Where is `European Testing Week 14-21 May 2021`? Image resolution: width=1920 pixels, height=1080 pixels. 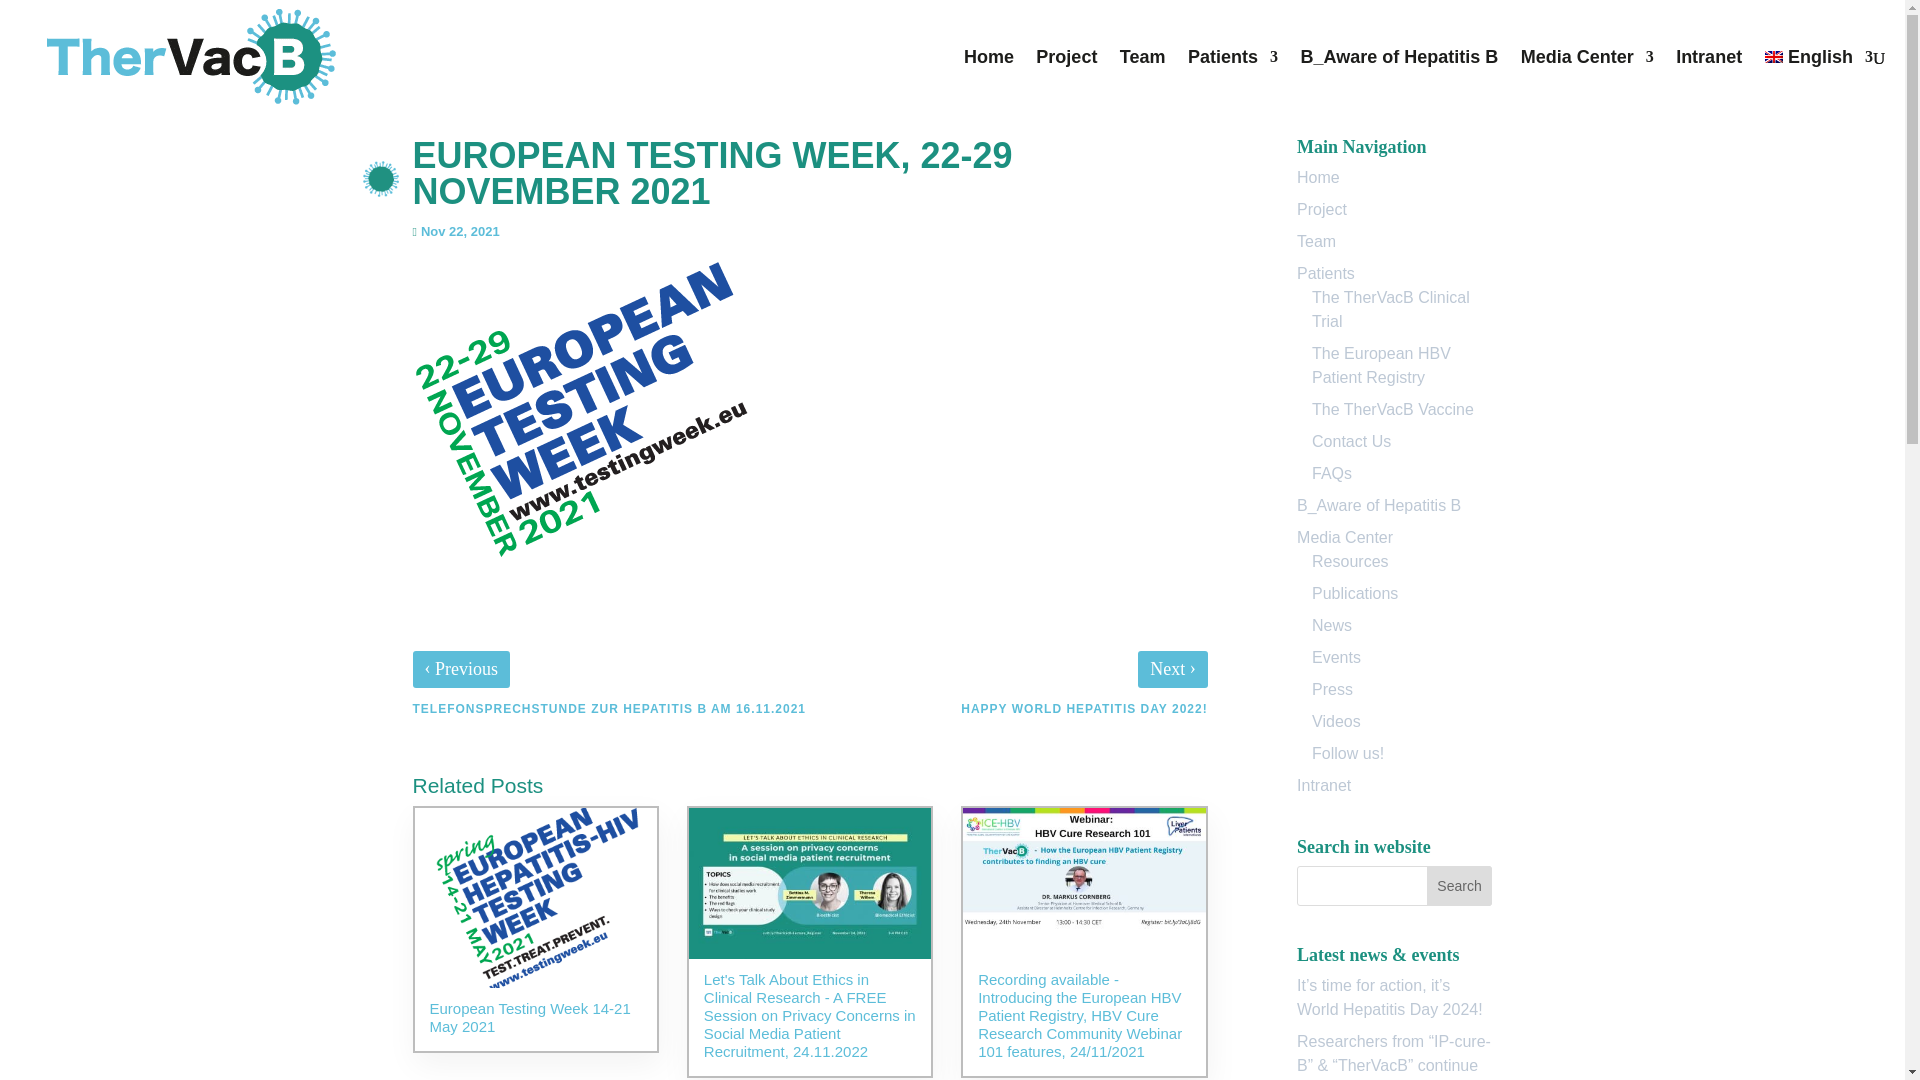
European Testing Week 14-21 May 2021 is located at coordinates (535, 929).